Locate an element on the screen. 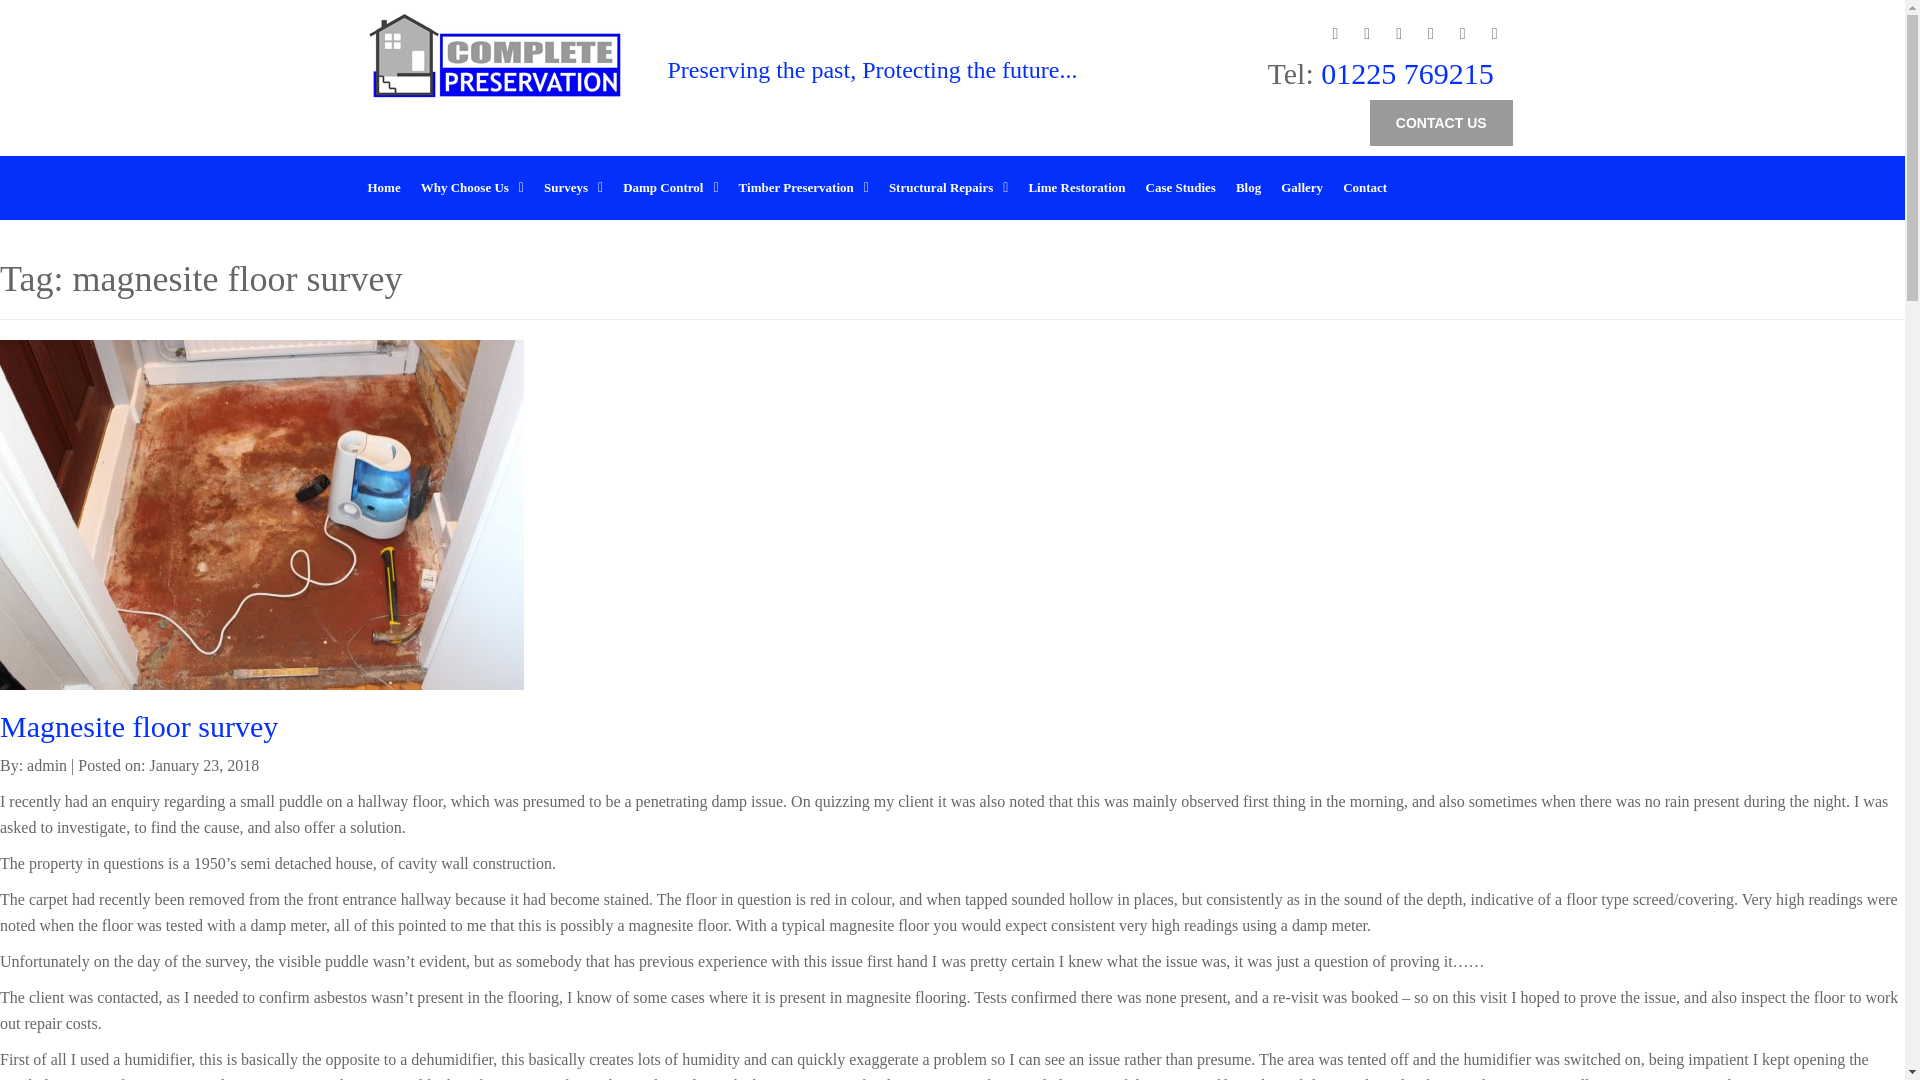 The image size is (1920, 1080). Timber Preservation is located at coordinates (804, 187).